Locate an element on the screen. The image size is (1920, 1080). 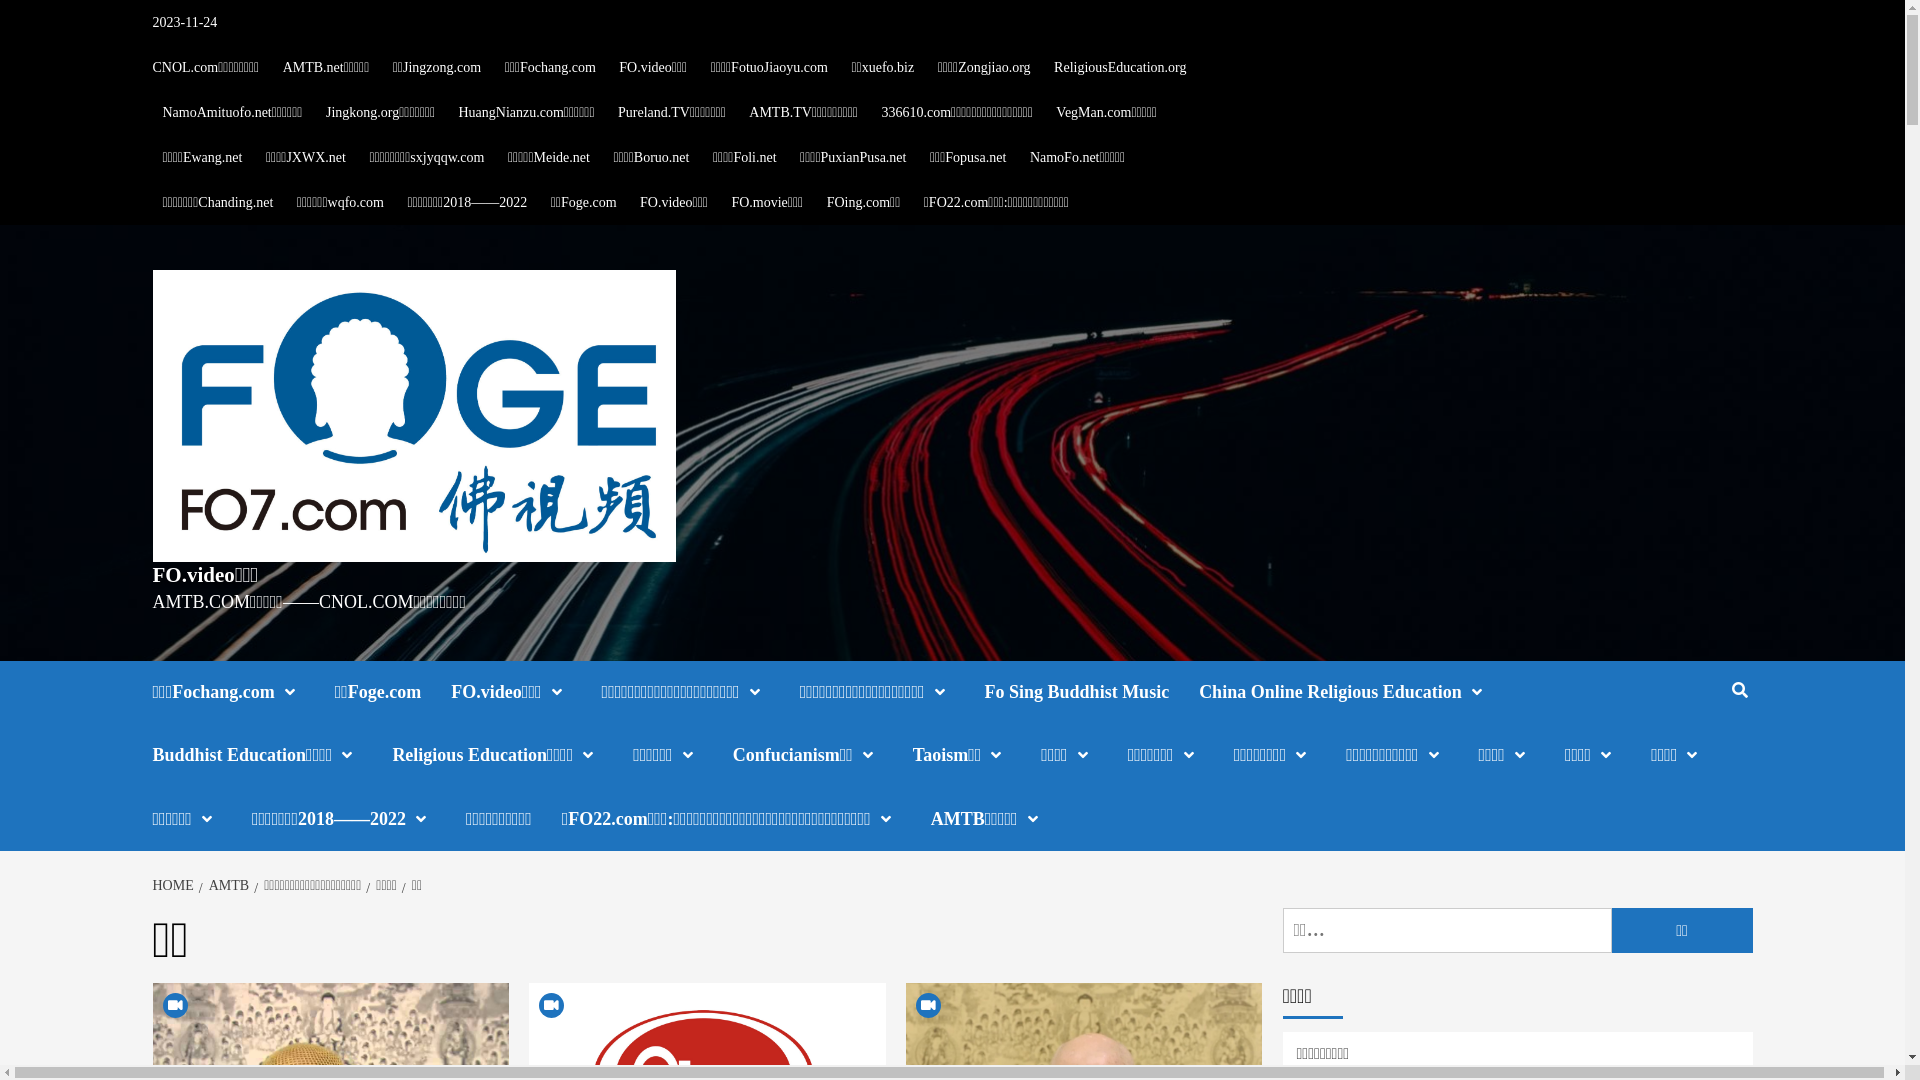
ReligiousEducation.org is located at coordinates (1120, 68).